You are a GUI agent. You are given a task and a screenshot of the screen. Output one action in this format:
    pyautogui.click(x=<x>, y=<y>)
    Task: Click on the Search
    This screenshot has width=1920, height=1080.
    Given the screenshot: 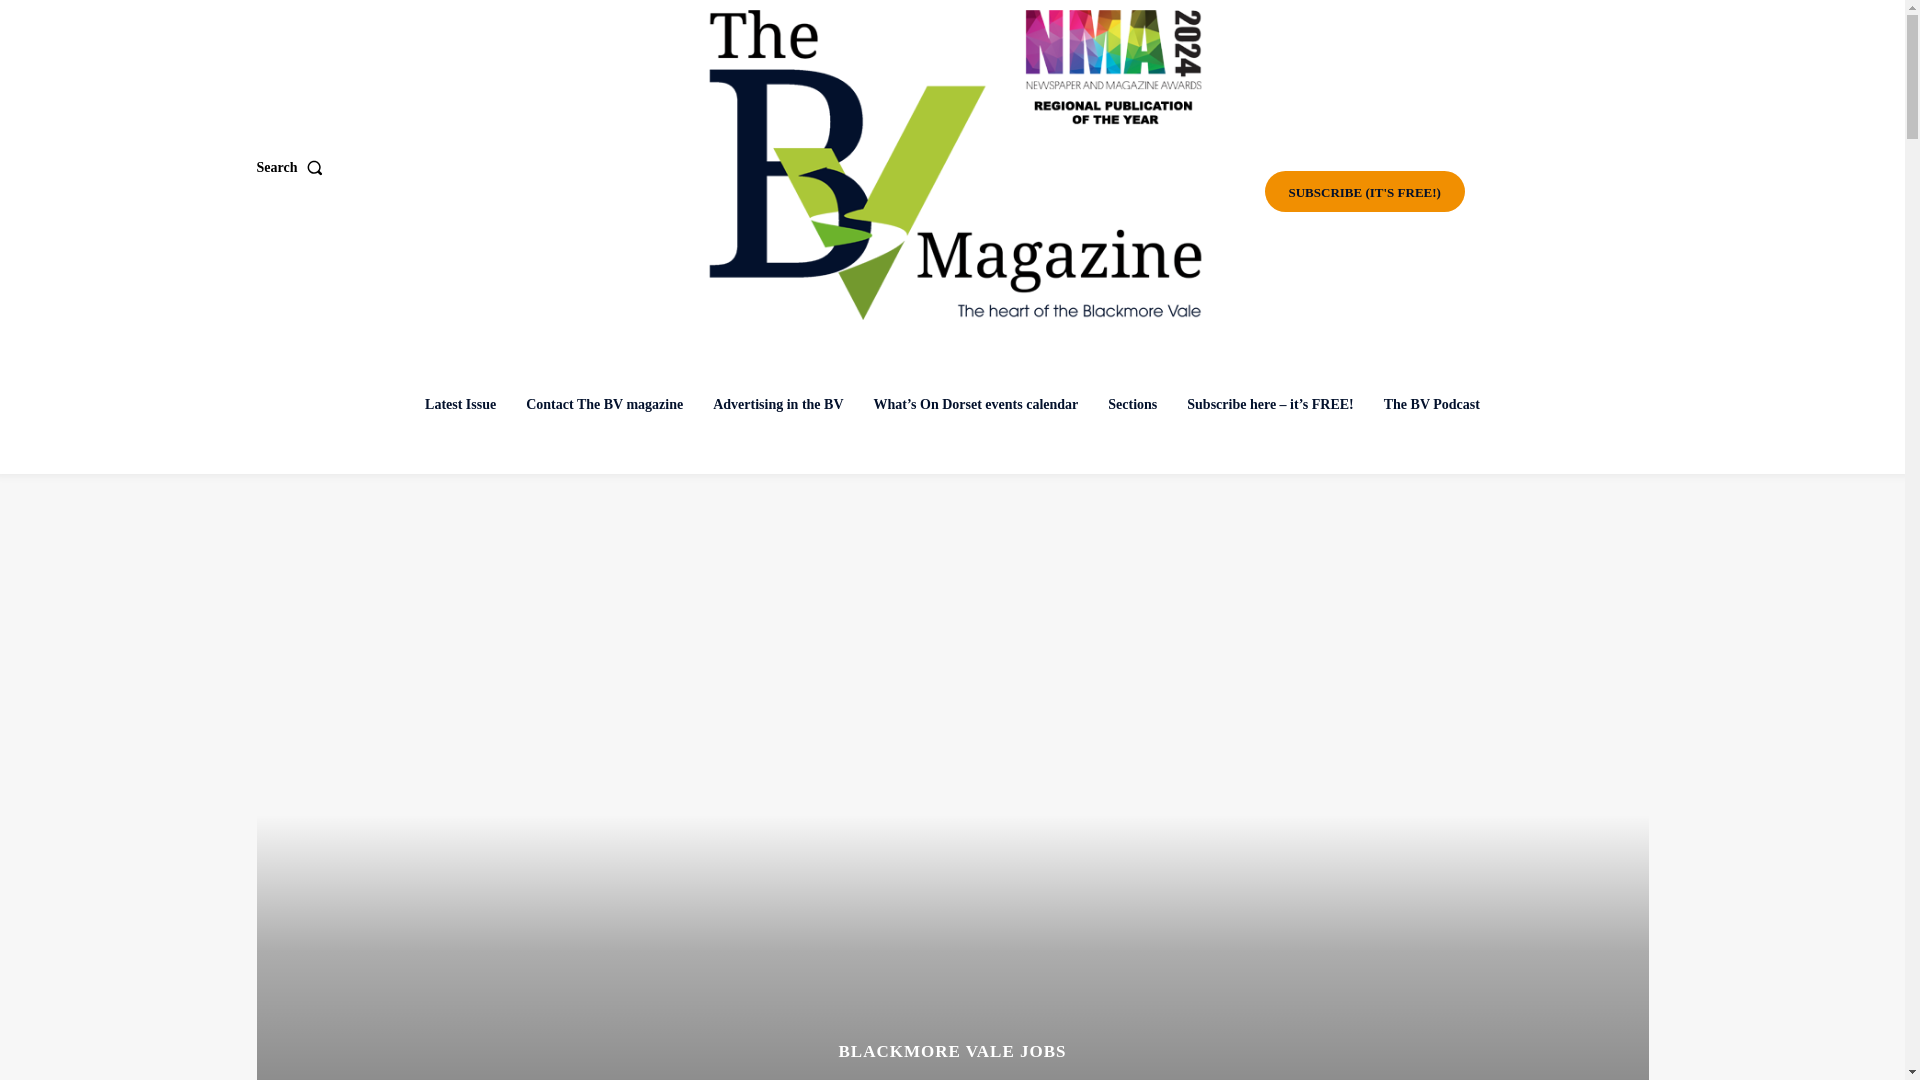 What is the action you would take?
    pyautogui.click(x=292, y=168)
    